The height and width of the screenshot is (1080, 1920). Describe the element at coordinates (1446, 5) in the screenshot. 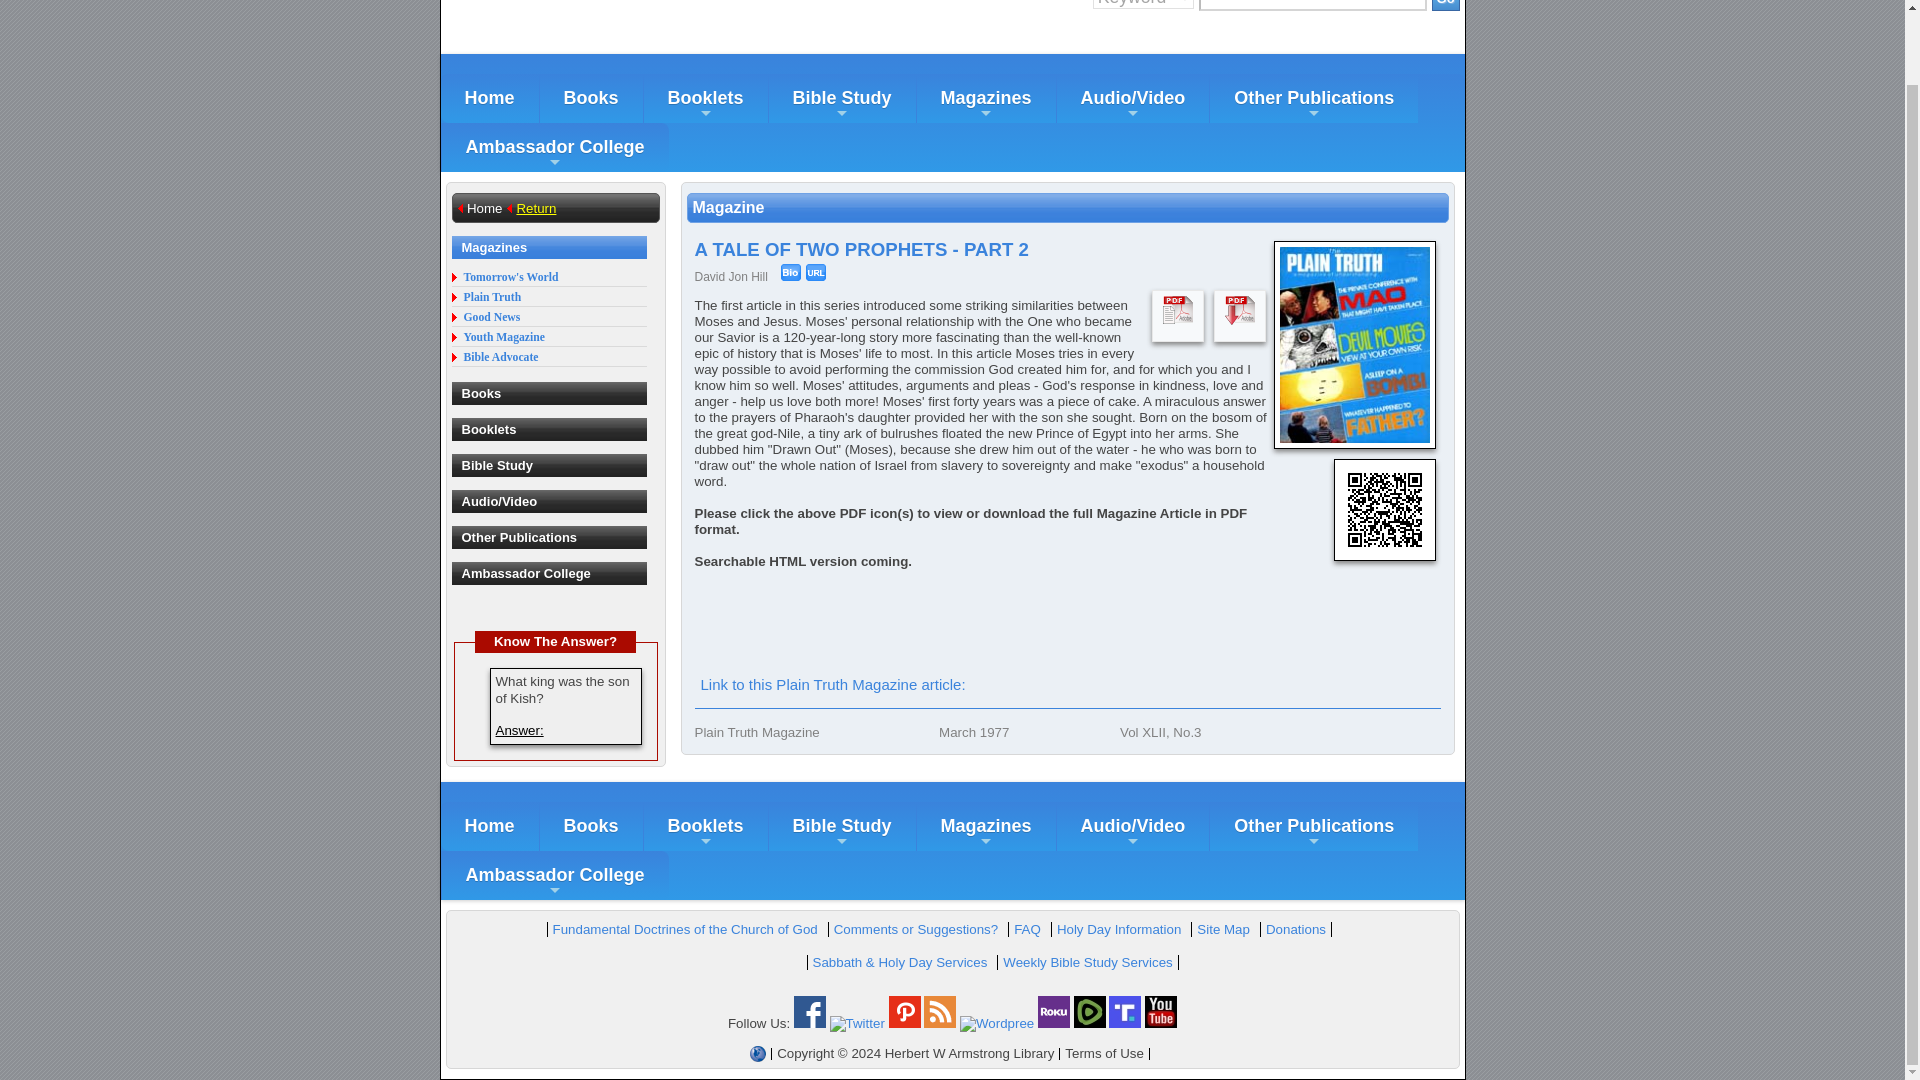

I see `Go` at that location.